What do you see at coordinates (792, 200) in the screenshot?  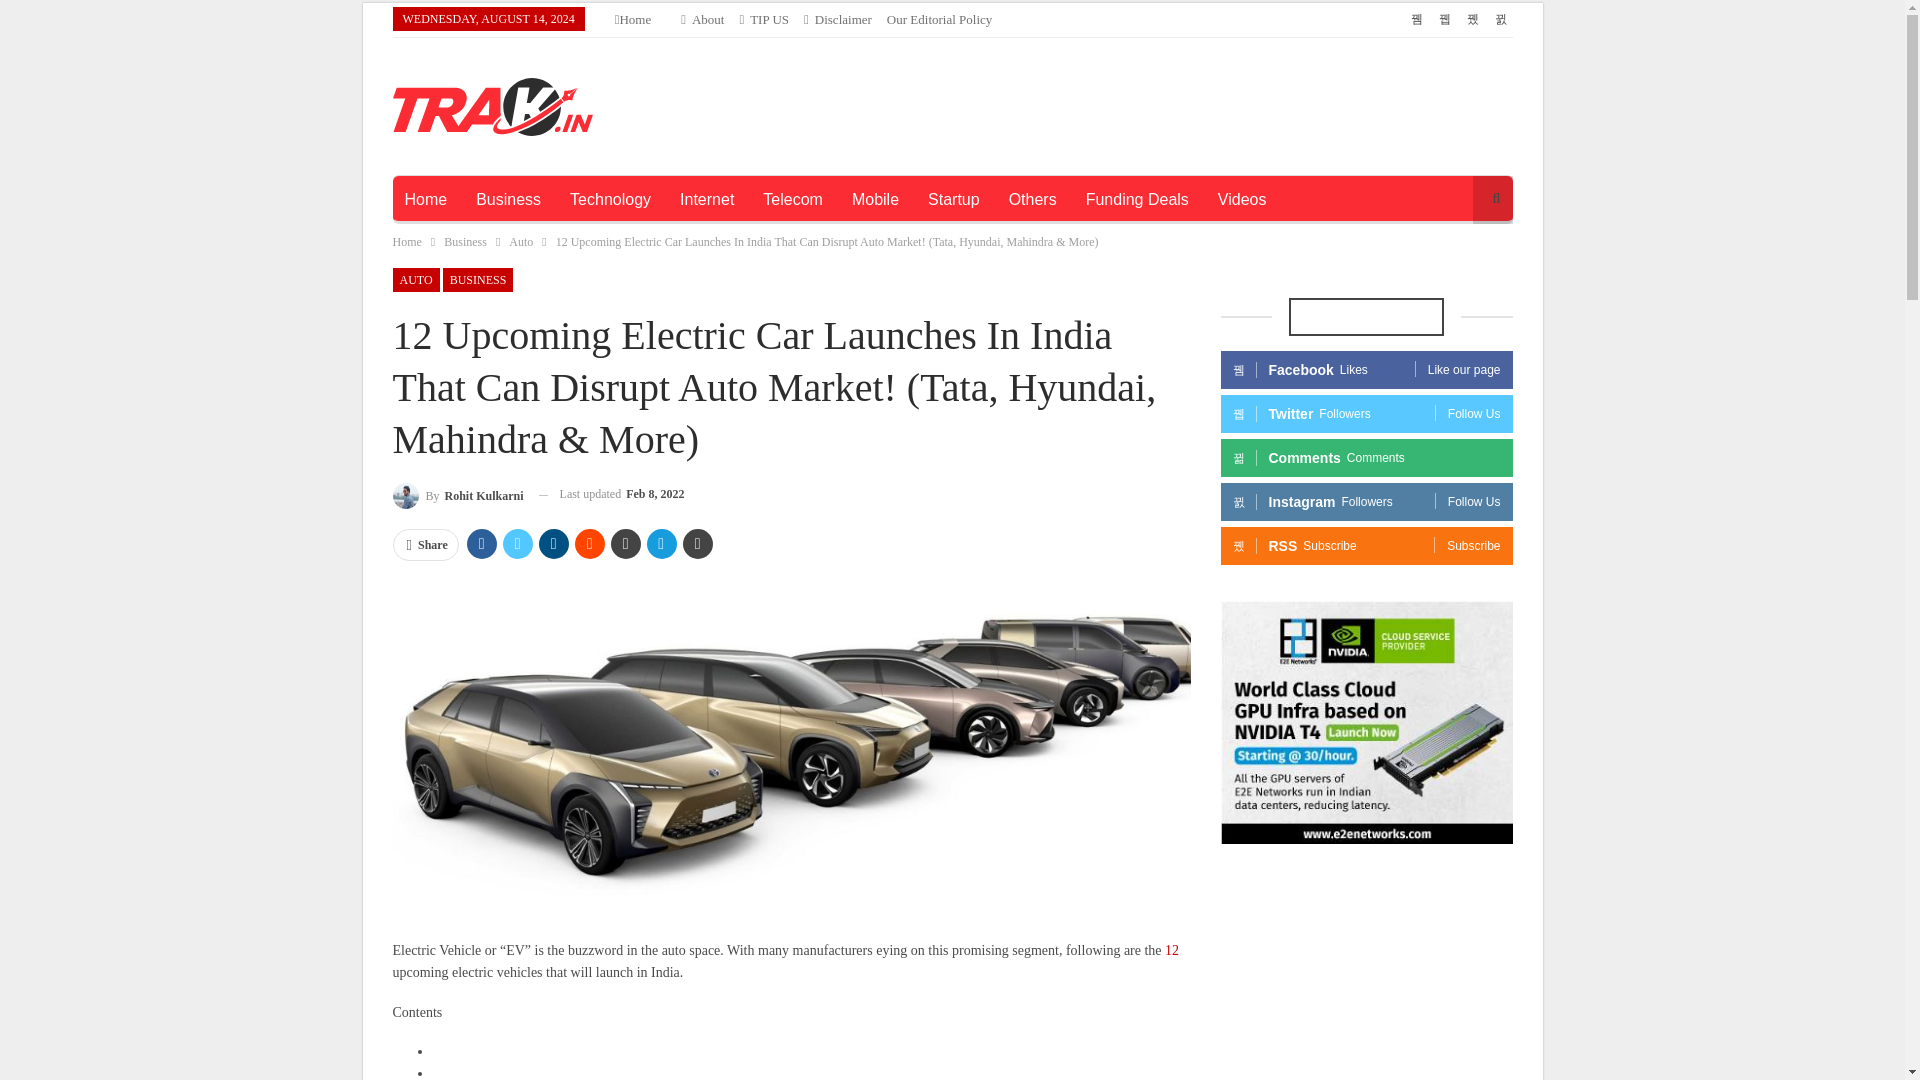 I see `Telecom` at bounding box center [792, 200].